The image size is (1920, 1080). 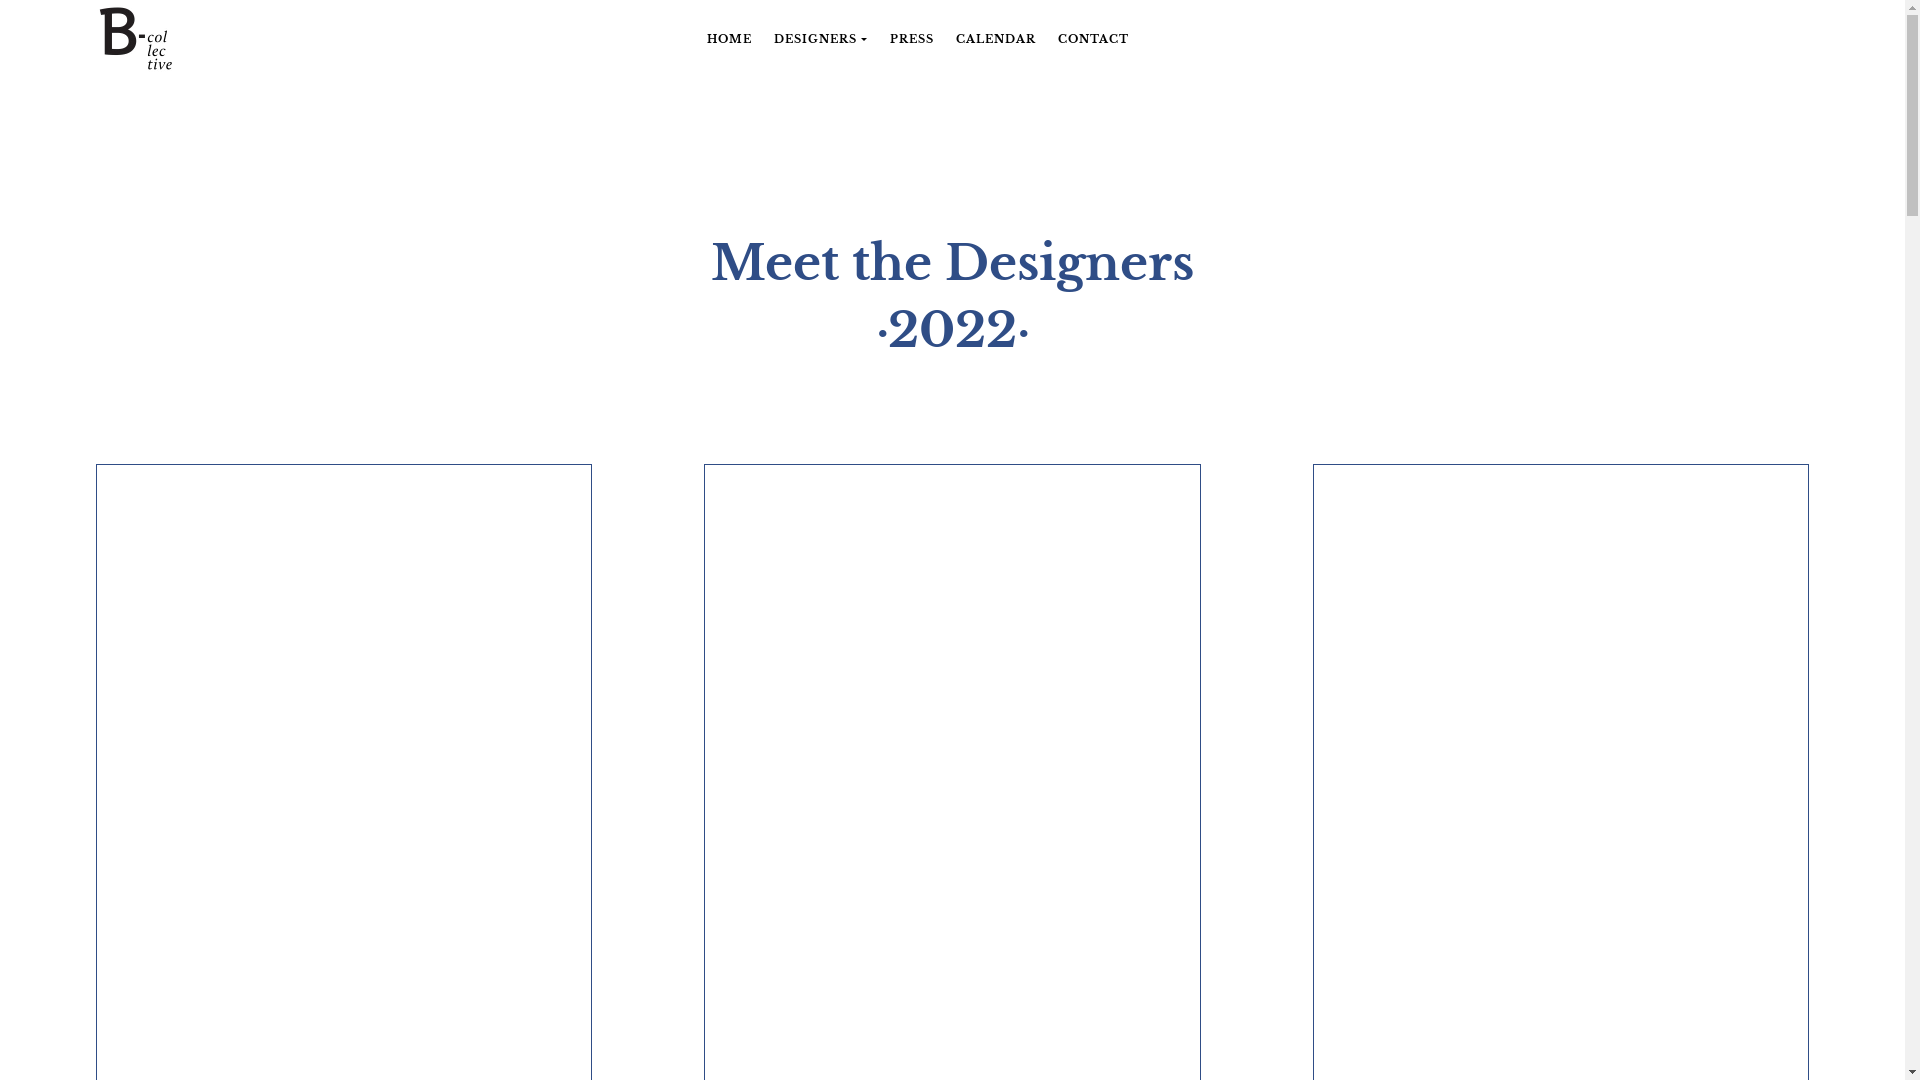 What do you see at coordinates (820, 40) in the screenshot?
I see `DESIGNERS` at bounding box center [820, 40].